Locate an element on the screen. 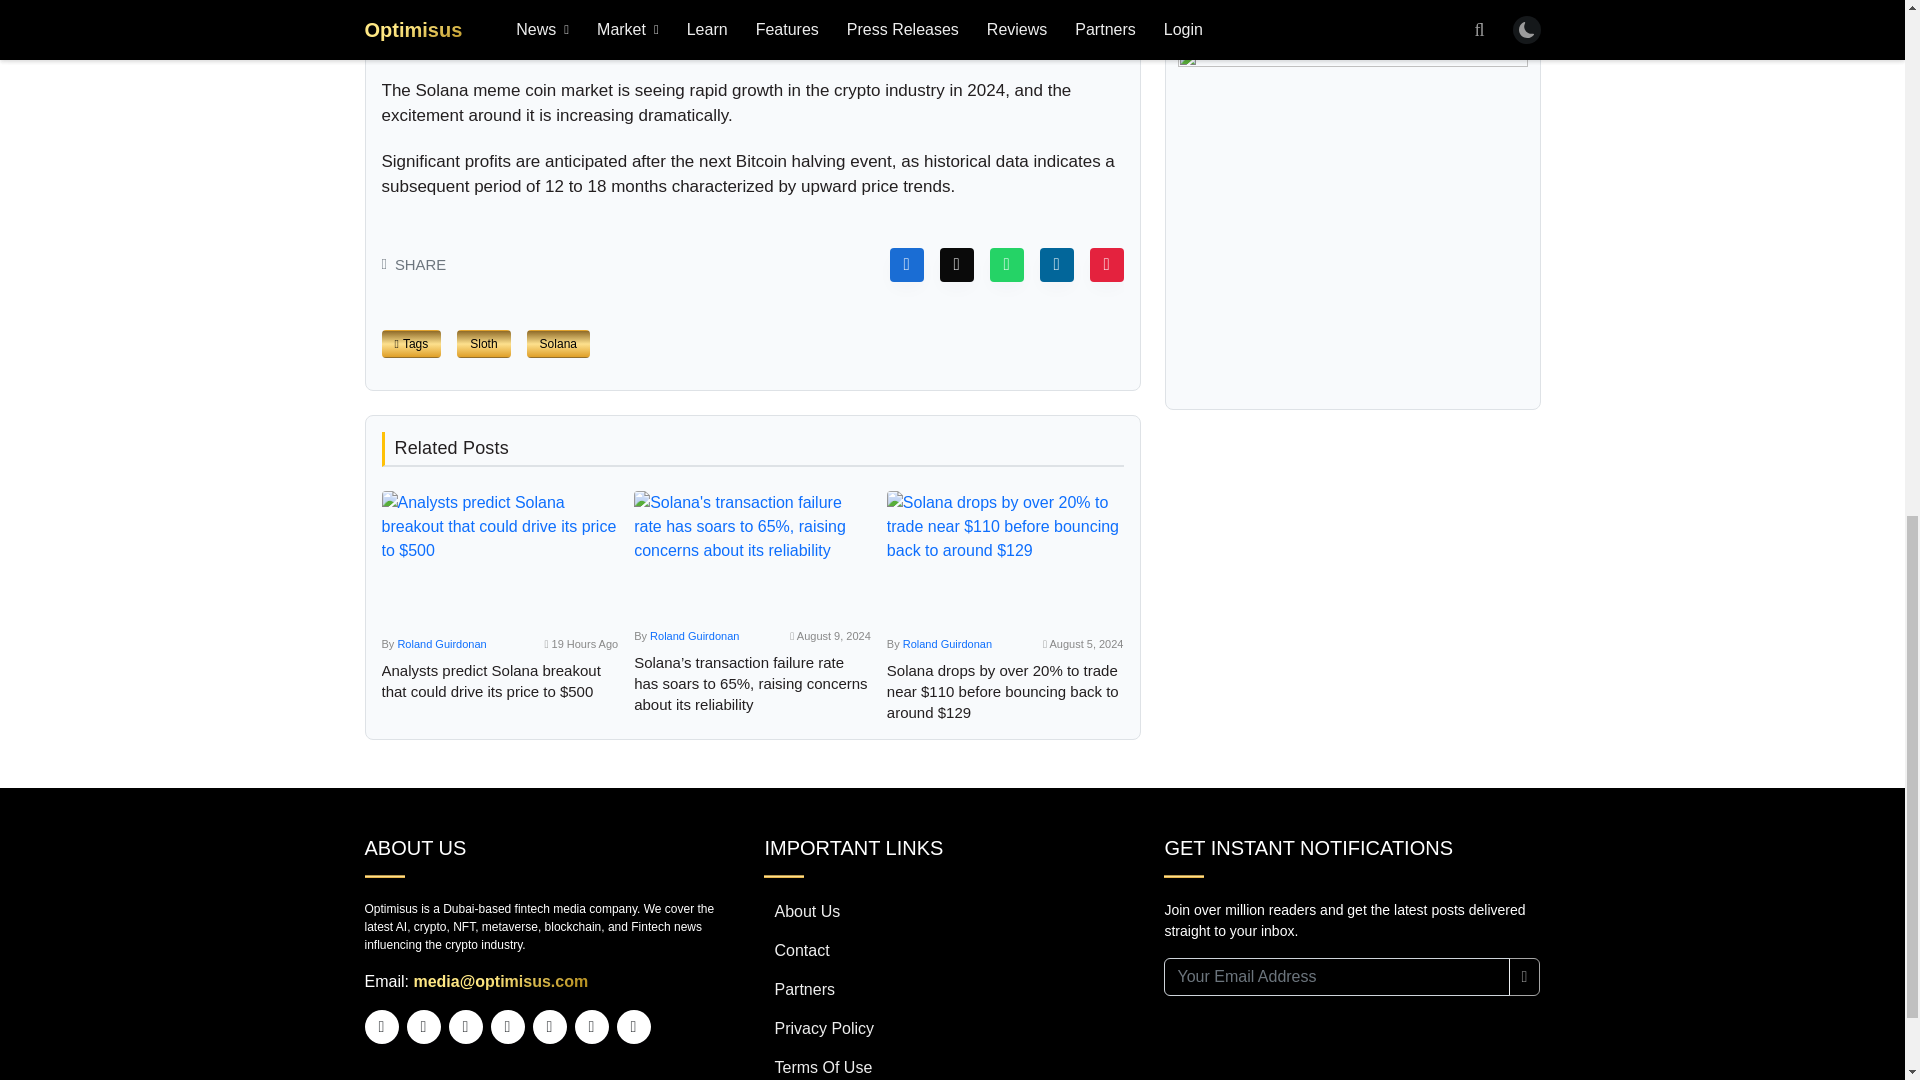  Roland Guirdonan is located at coordinates (441, 644).